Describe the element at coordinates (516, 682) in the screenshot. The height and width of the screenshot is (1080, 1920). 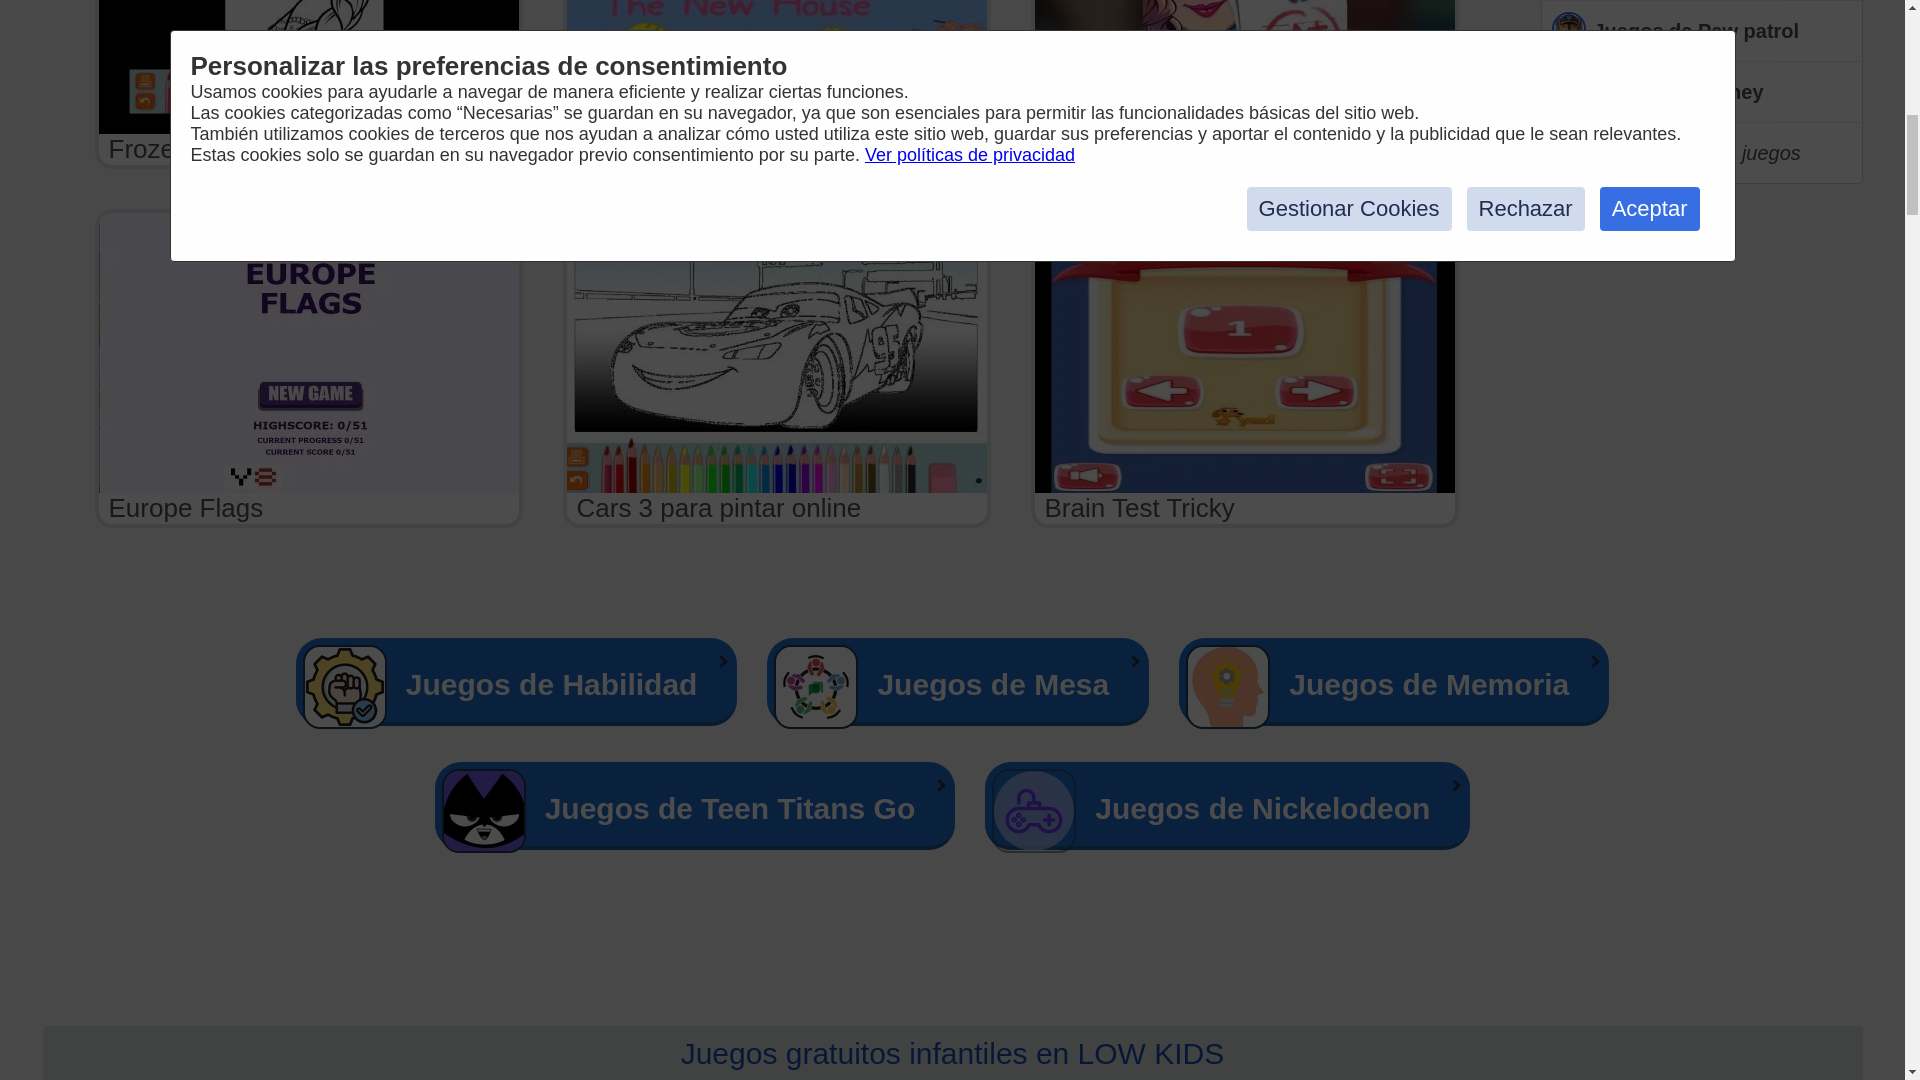
I see `Juegos de Habilidad` at that location.